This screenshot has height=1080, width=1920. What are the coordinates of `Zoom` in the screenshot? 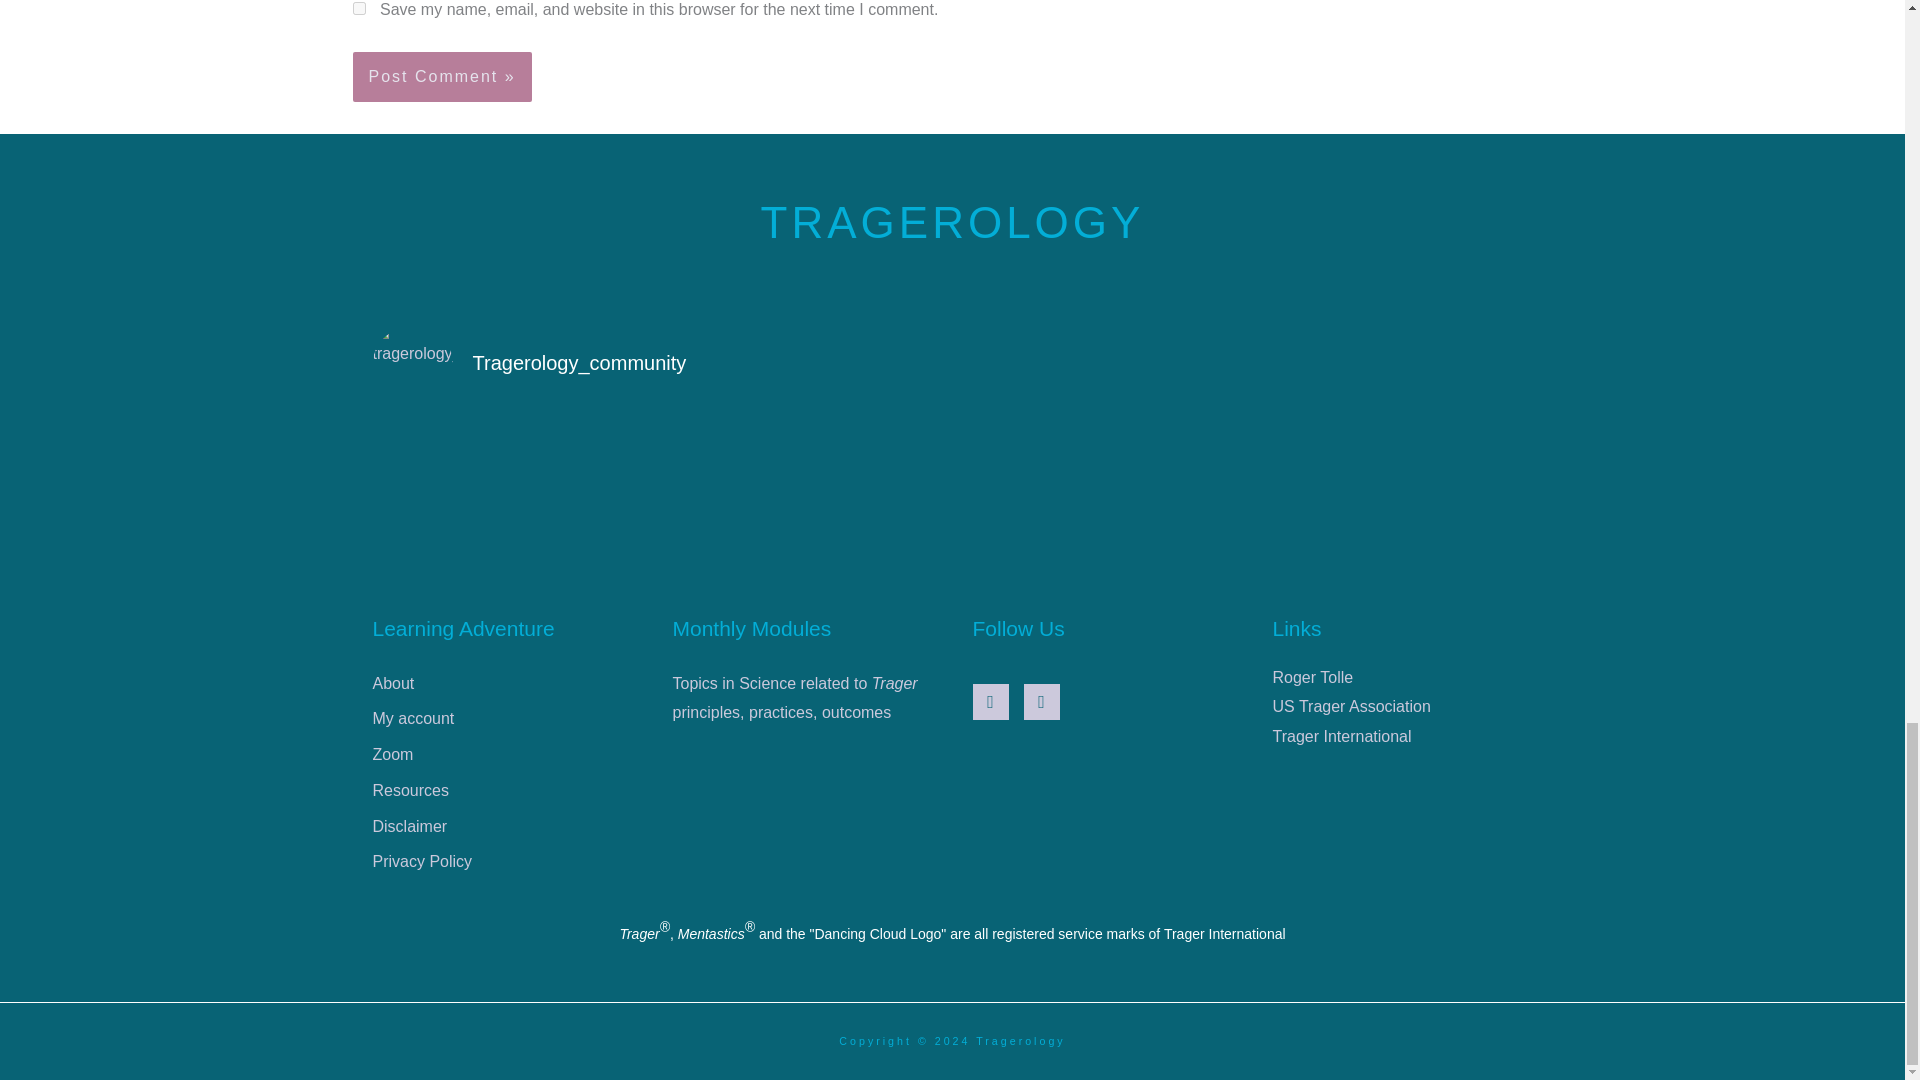 It's located at (502, 757).